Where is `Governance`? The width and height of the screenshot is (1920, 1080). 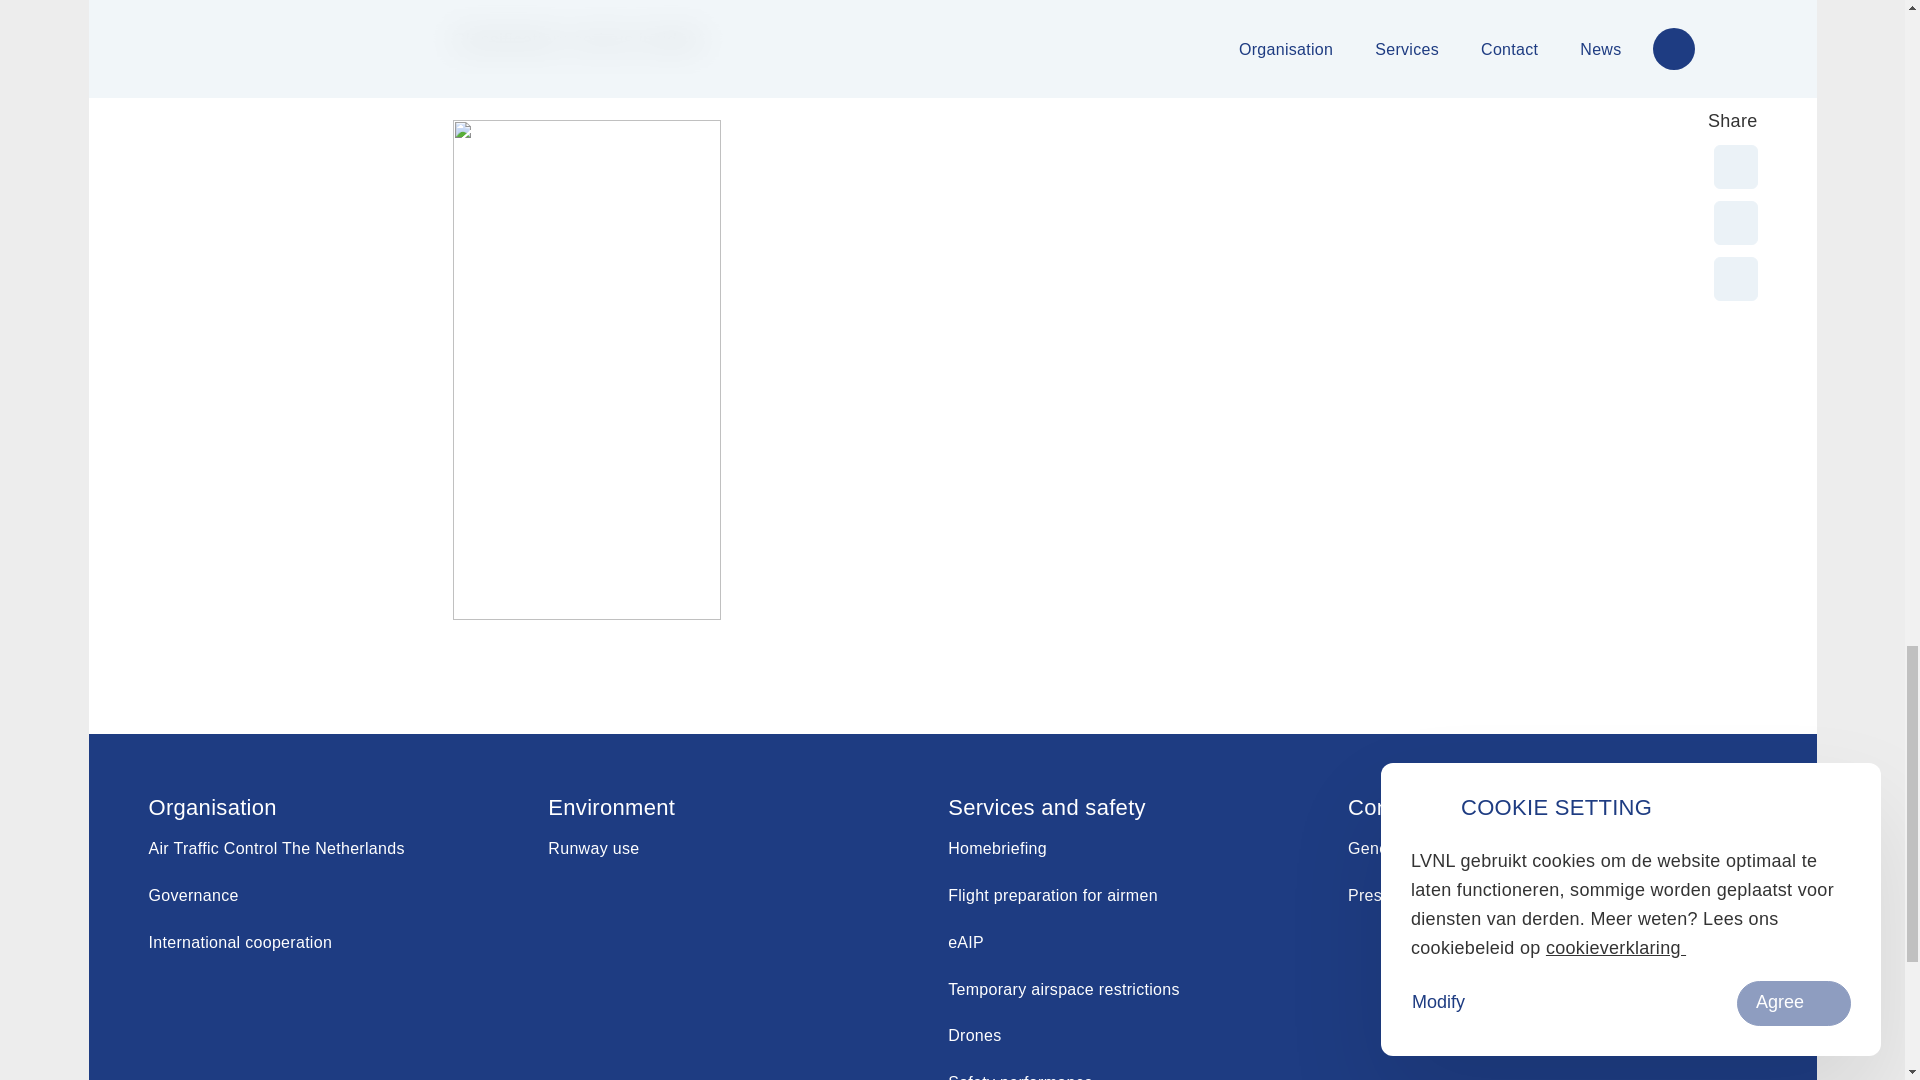
Governance is located at coordinates (192, 894).